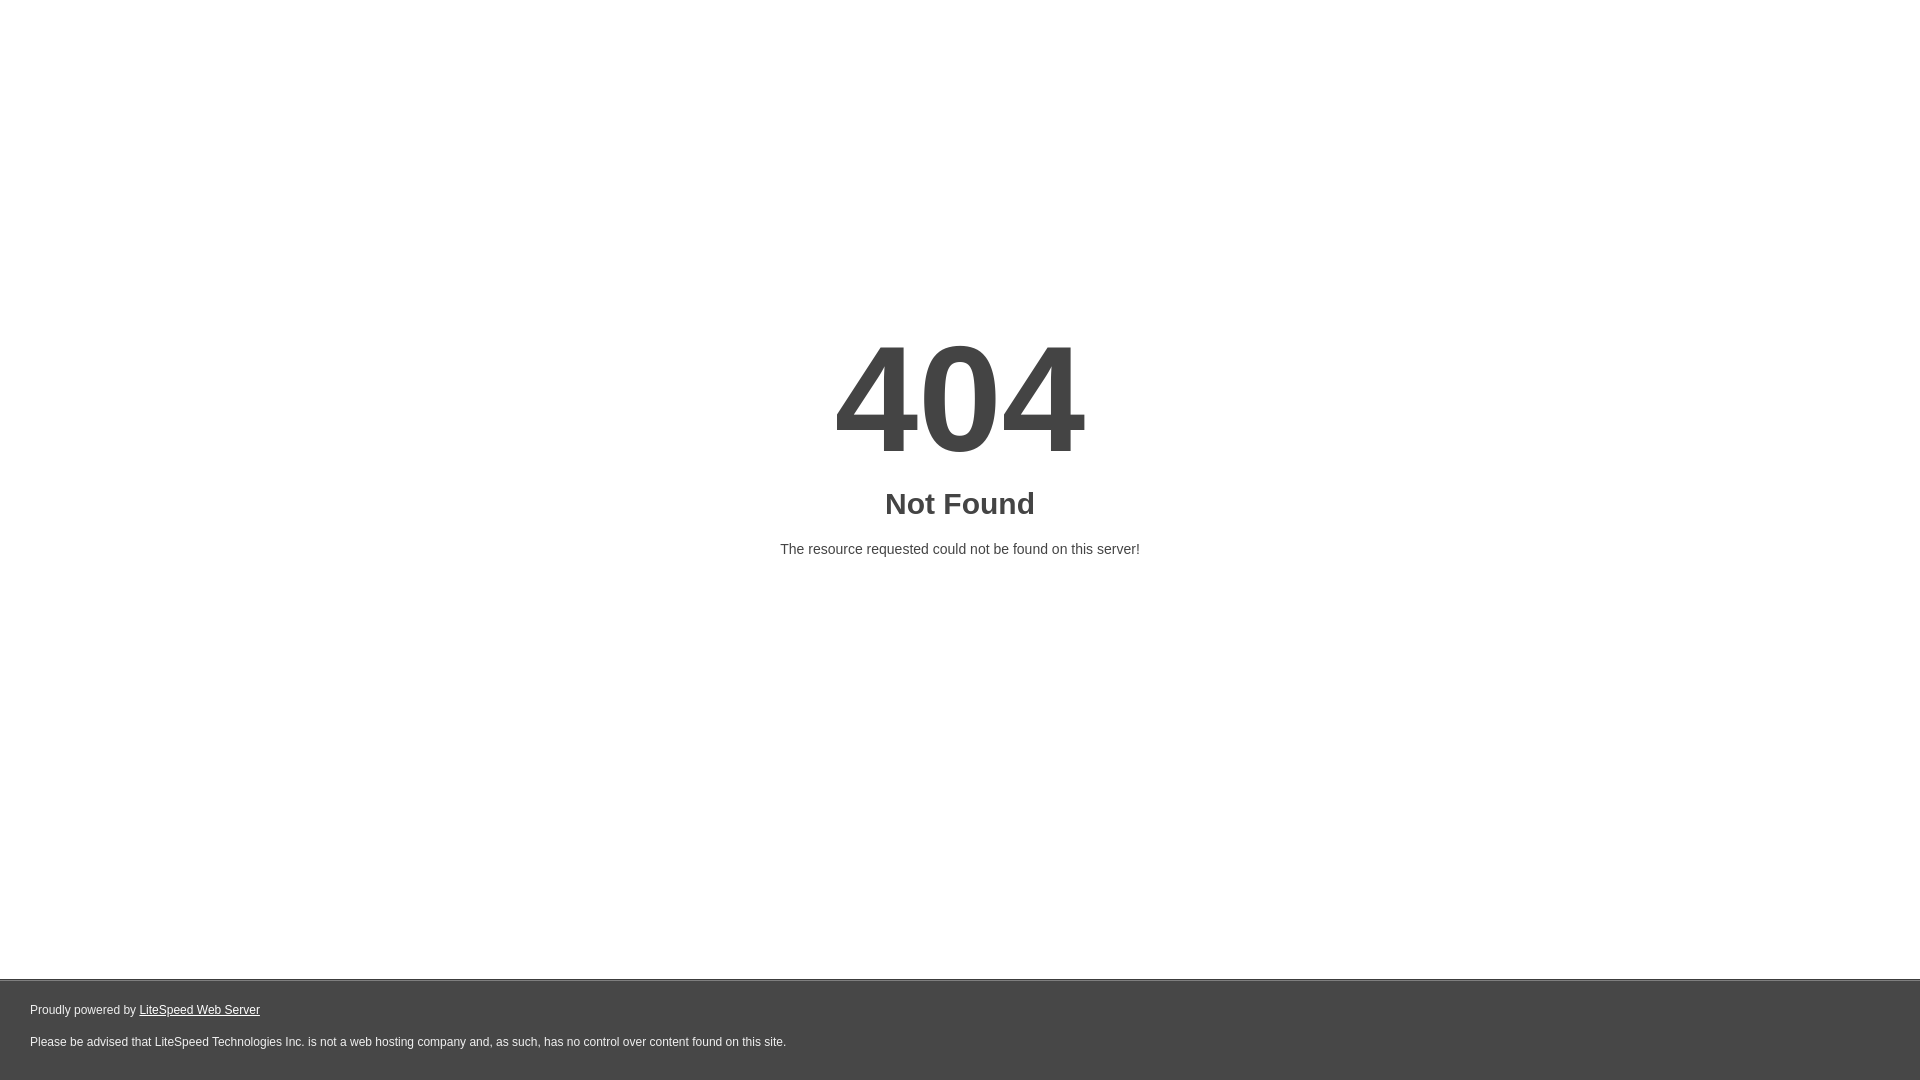 This screenshot has width=1920, height=1080. What do you see at coordinates (200, 1010) in the screenshot?
I see `LiteSpeed Web Server` at bounding box center [200, 1010].